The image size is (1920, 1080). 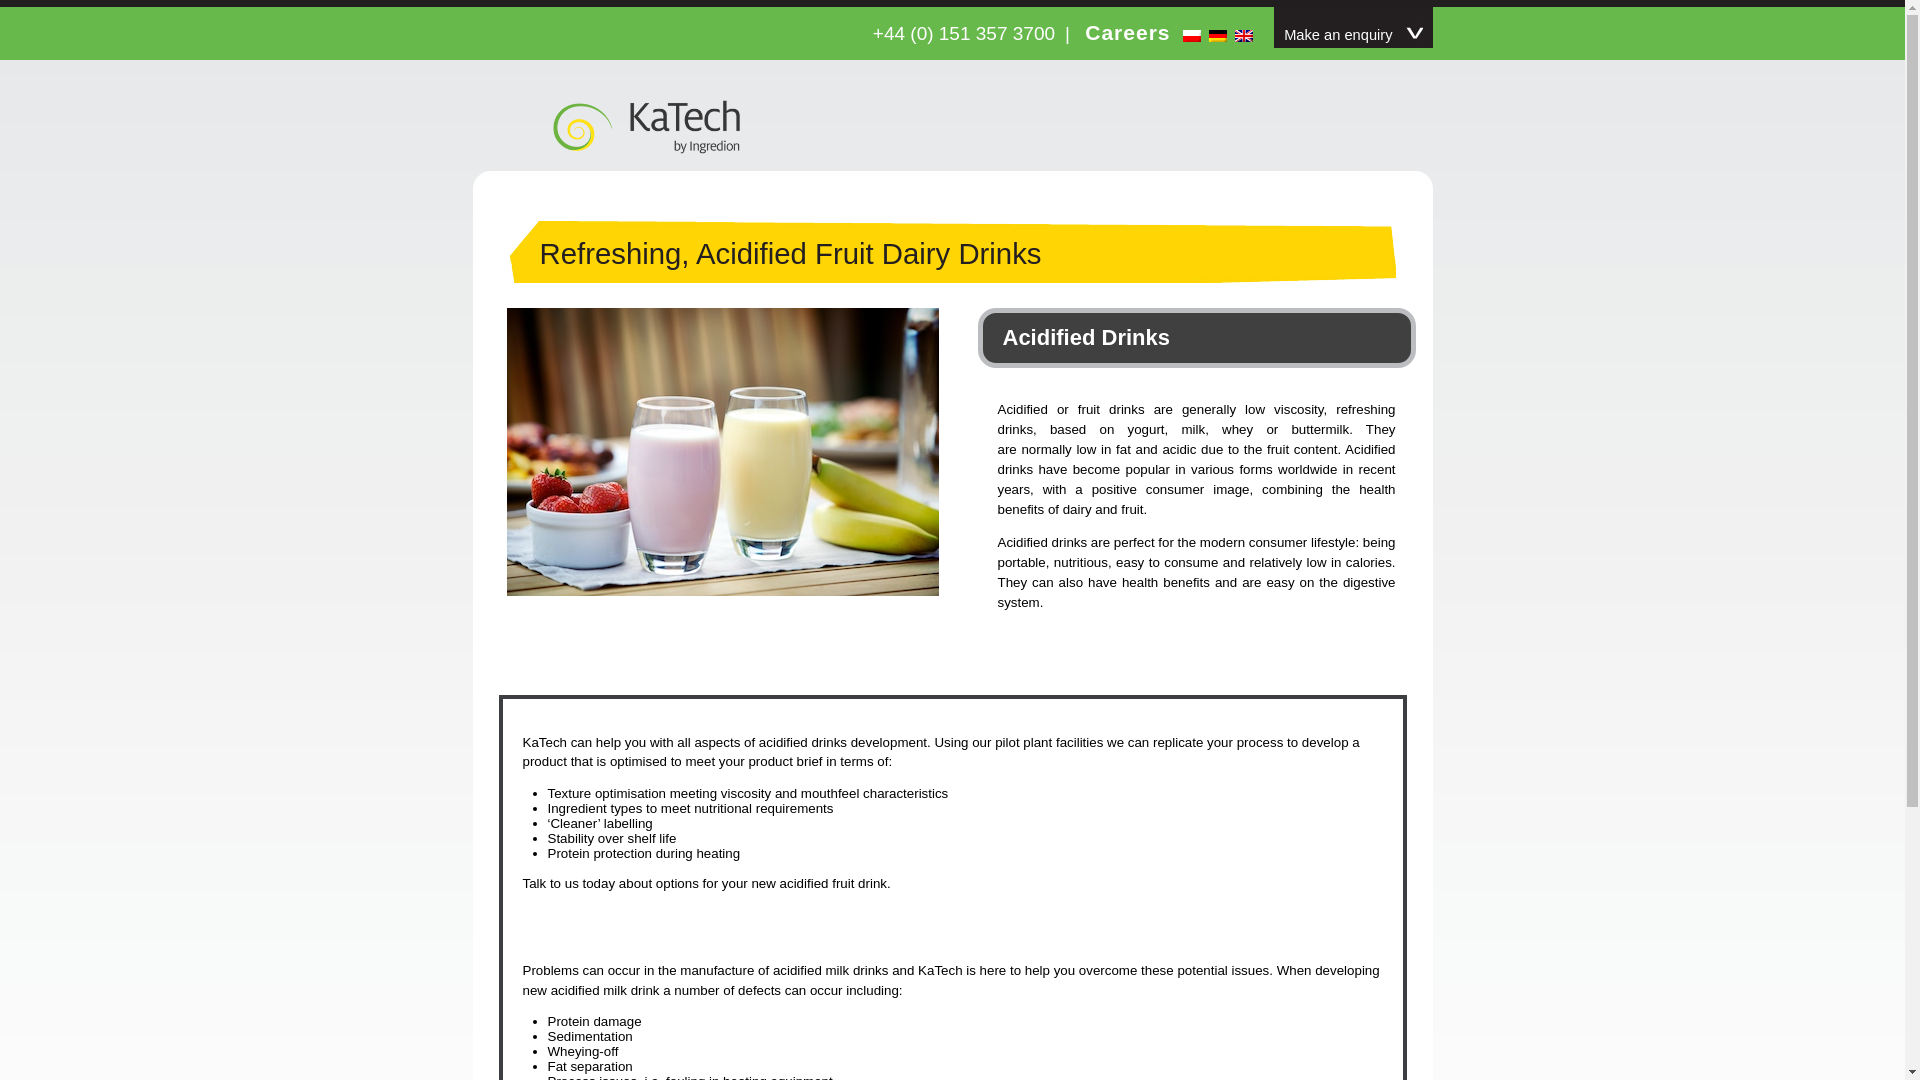 What do you see at coordinates (1353, 26) in the screenshot?
I see `Make an enquiry` at bounding box center [1353, 26].